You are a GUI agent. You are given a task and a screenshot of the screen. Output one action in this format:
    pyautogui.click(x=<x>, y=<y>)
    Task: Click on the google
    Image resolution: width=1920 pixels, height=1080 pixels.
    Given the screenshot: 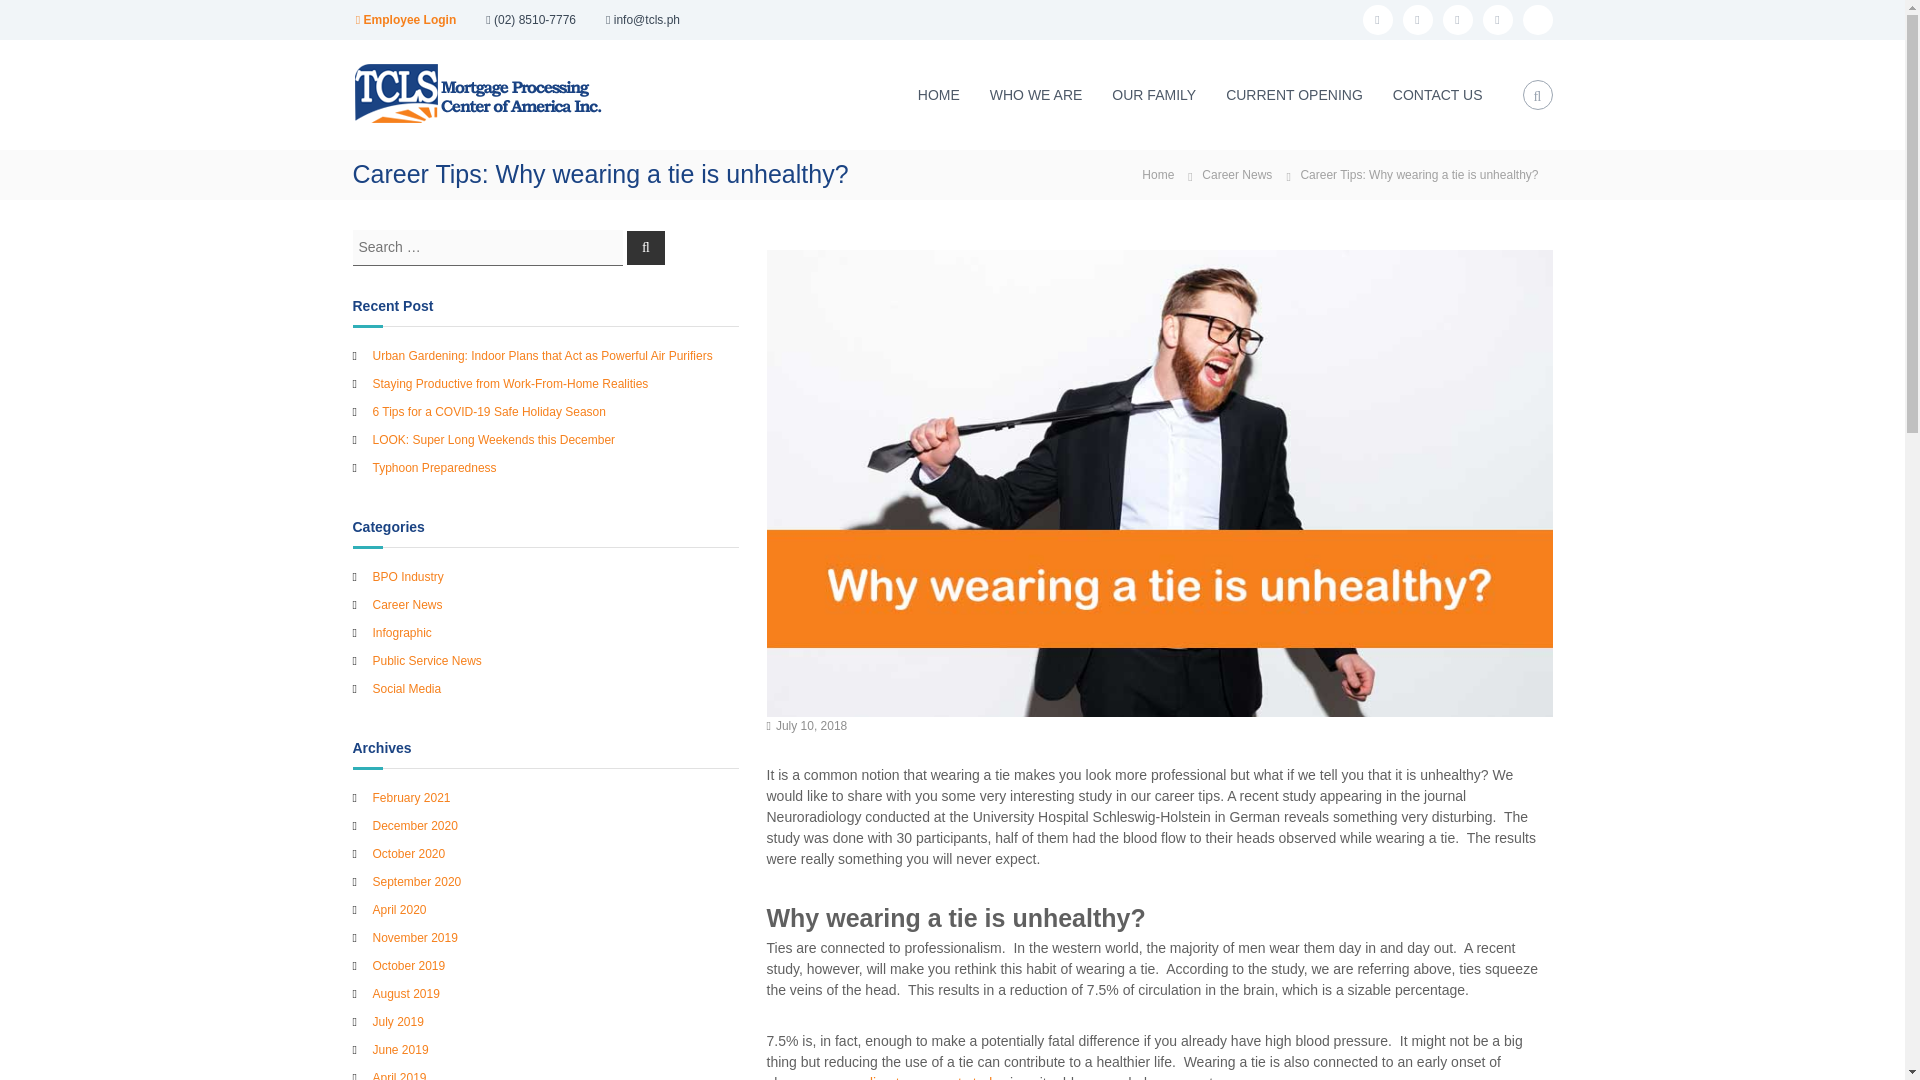 What is the action you would take?
    pyautogui.click(x=1536, y=20)
    